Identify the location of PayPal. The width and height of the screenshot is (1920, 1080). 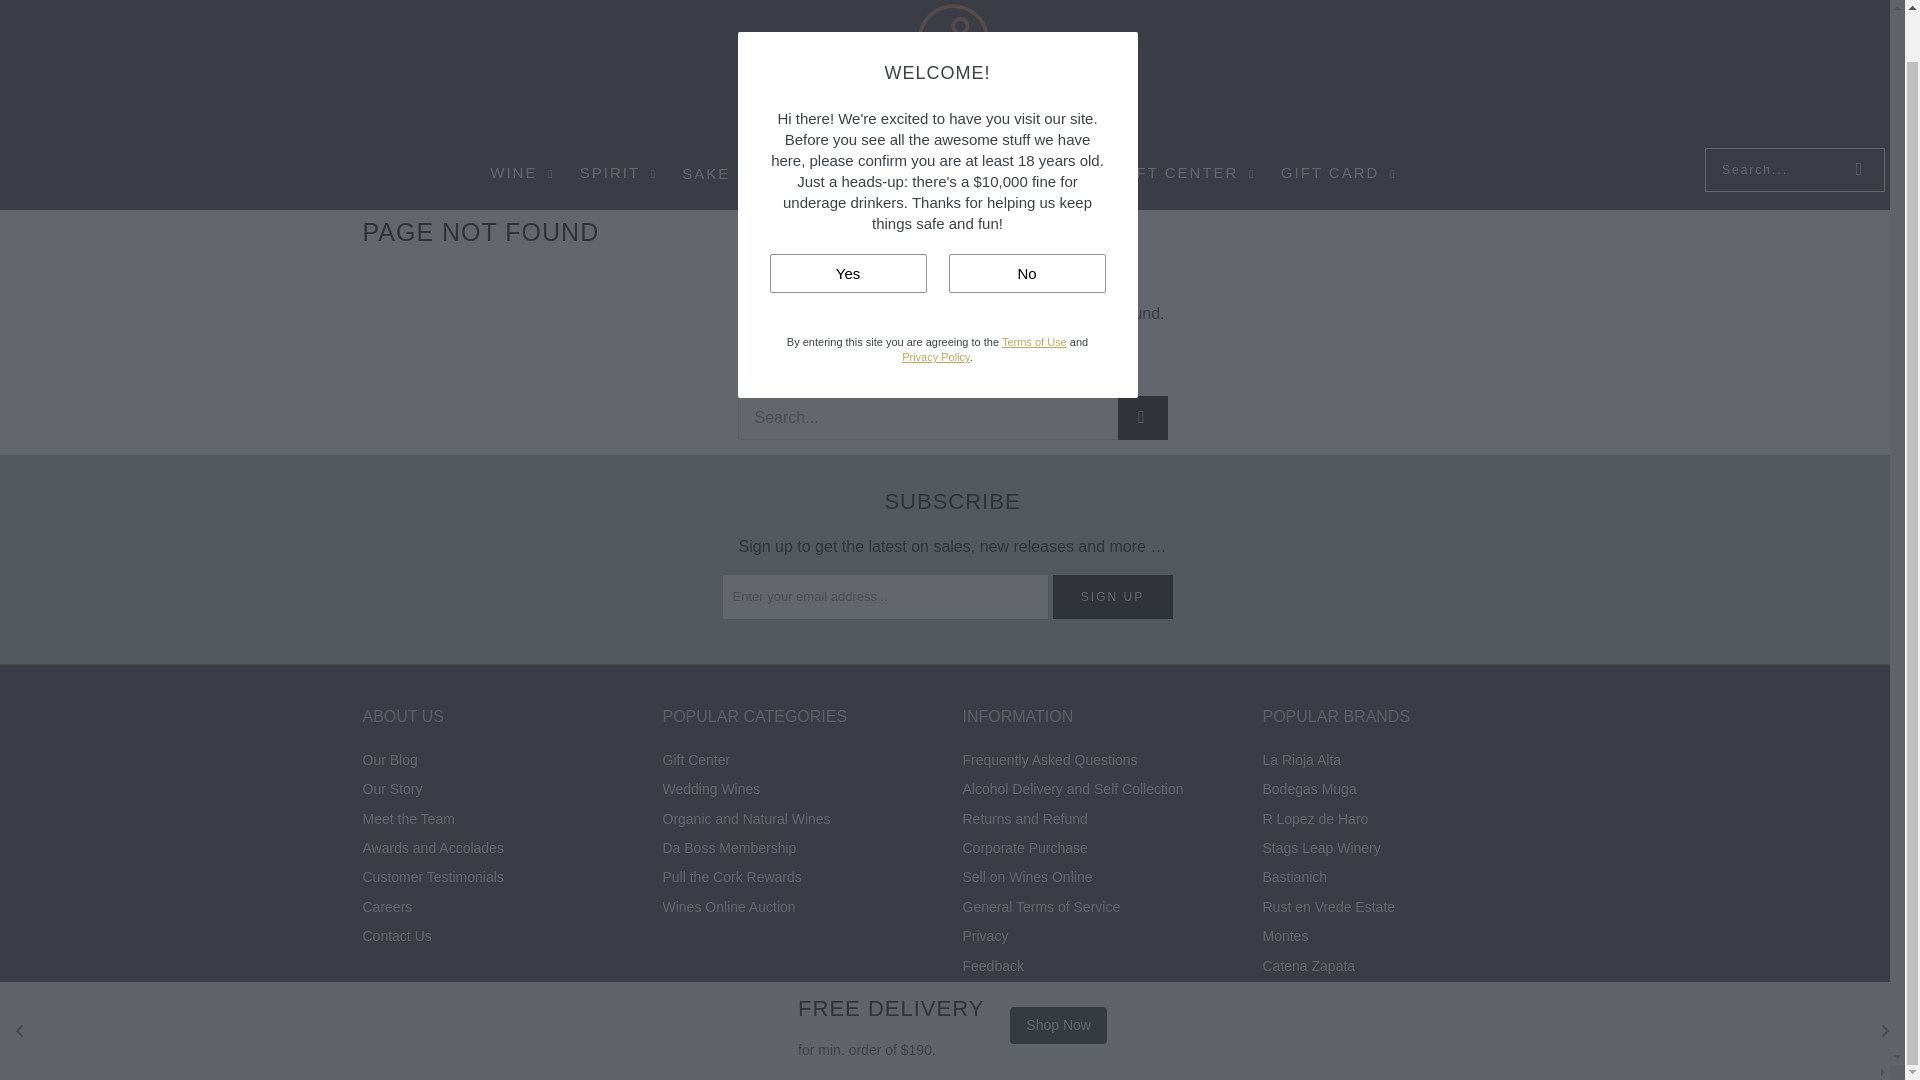
(1414, 1030).